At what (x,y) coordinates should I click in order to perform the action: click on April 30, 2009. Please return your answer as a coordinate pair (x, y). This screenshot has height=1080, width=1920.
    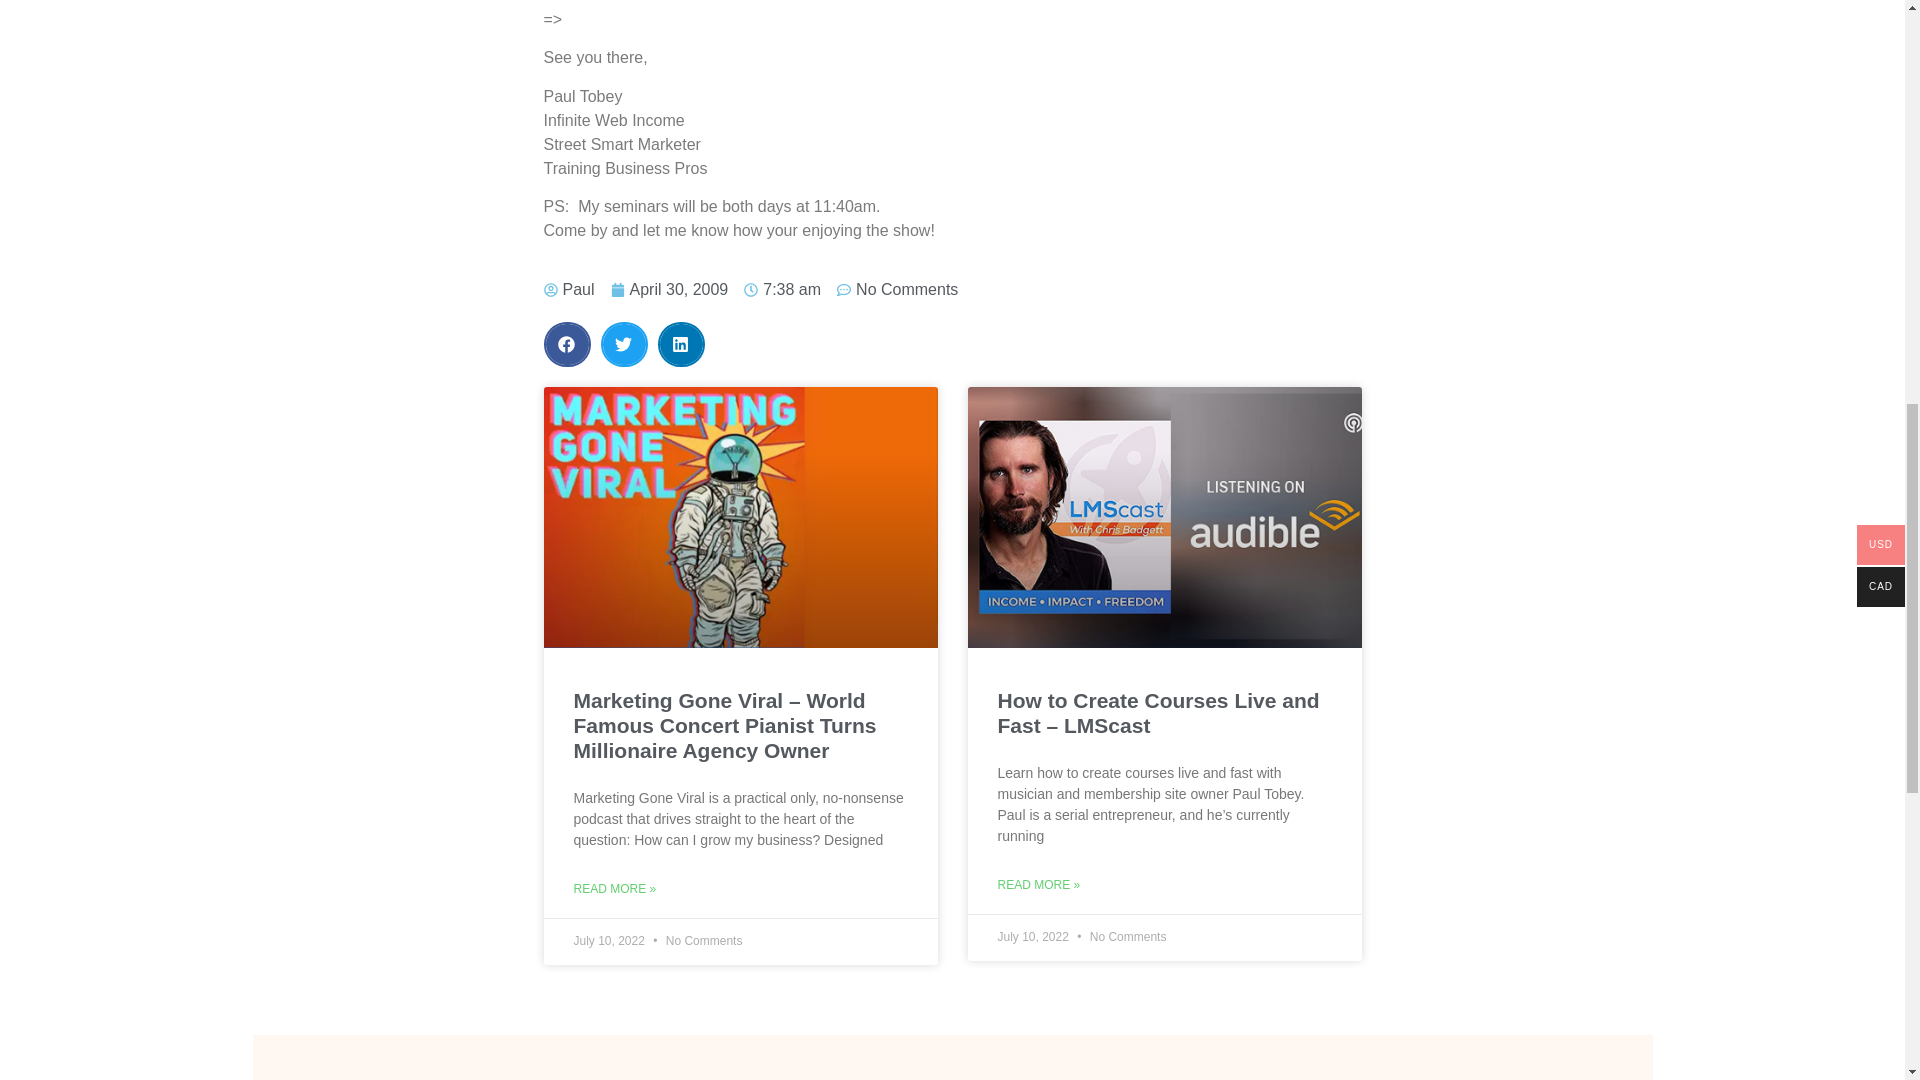
    Looking at the image, I should click on (670, 290).